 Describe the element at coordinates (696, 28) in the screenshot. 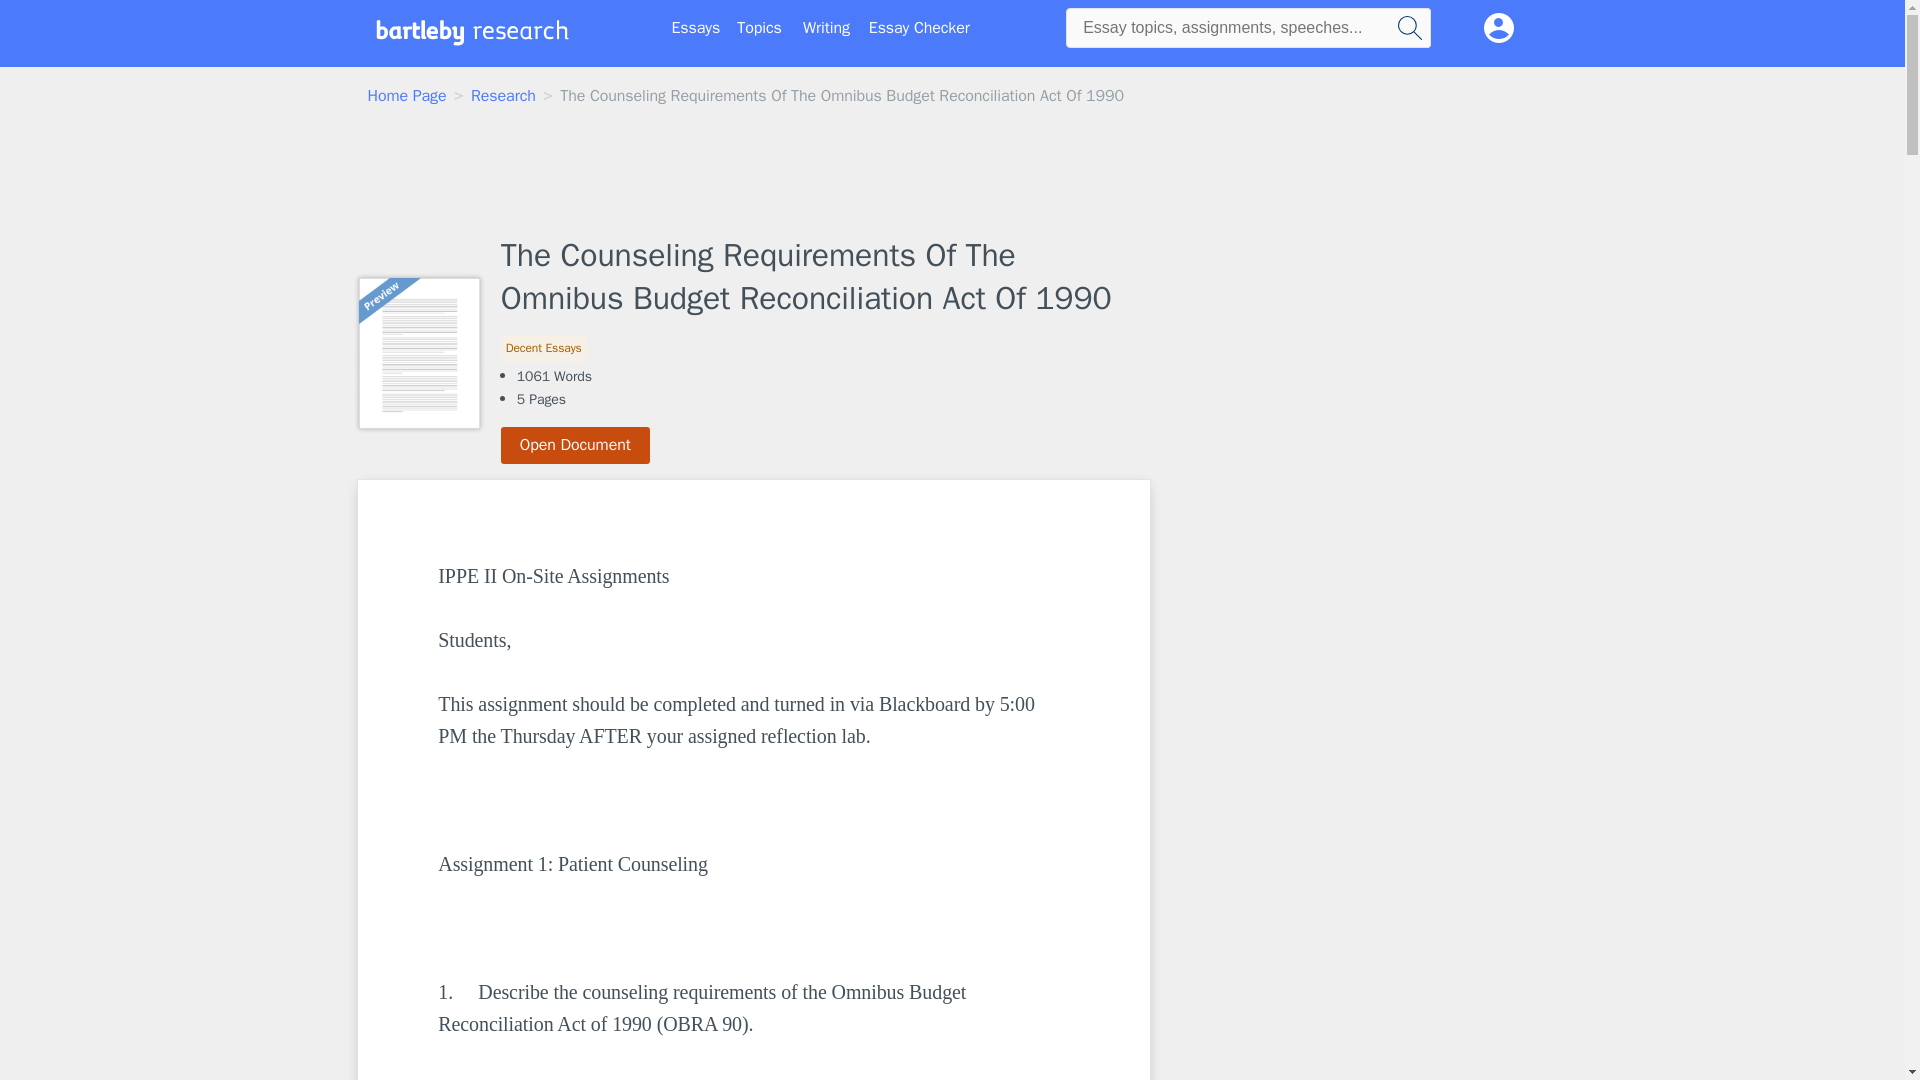

I see `Essays` at that location.